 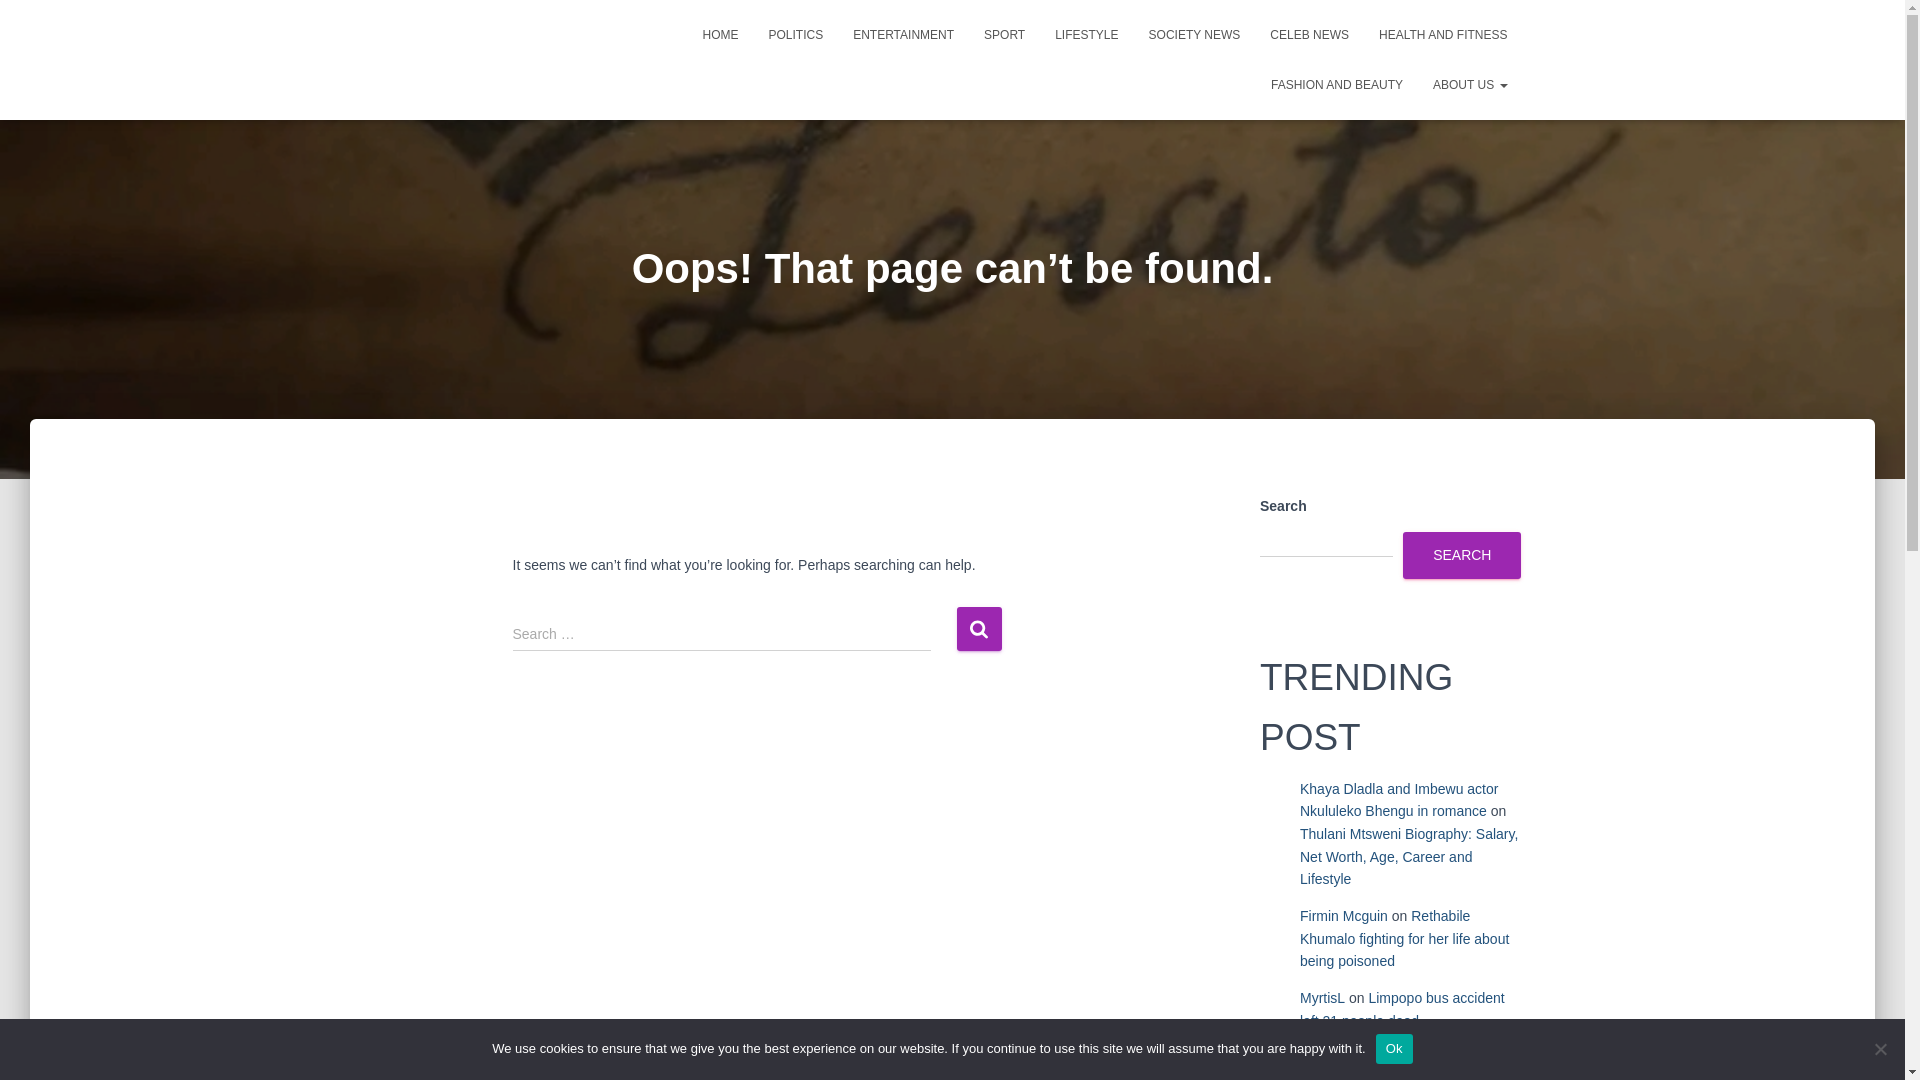 I want to click on Entertainment, so click(x=903, y=34).